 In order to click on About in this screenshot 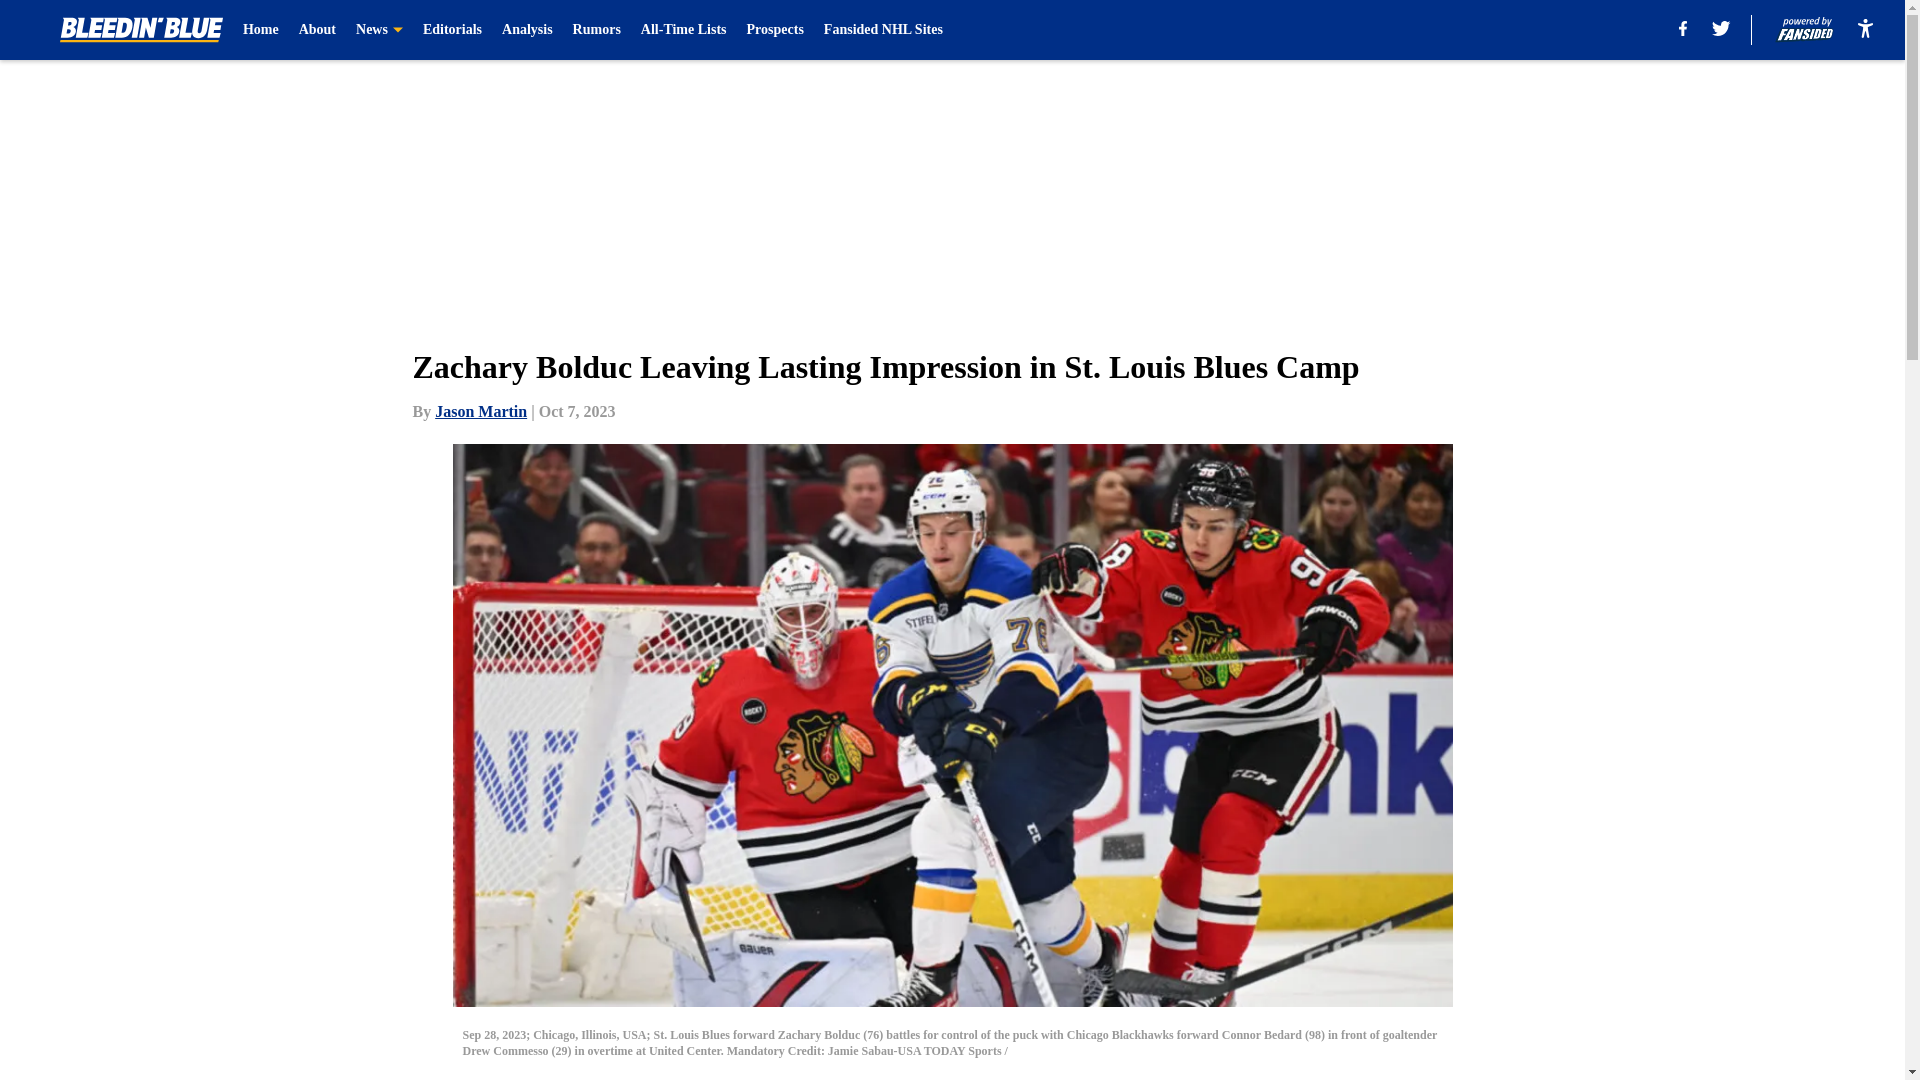, I will do `click(318, 30)`.